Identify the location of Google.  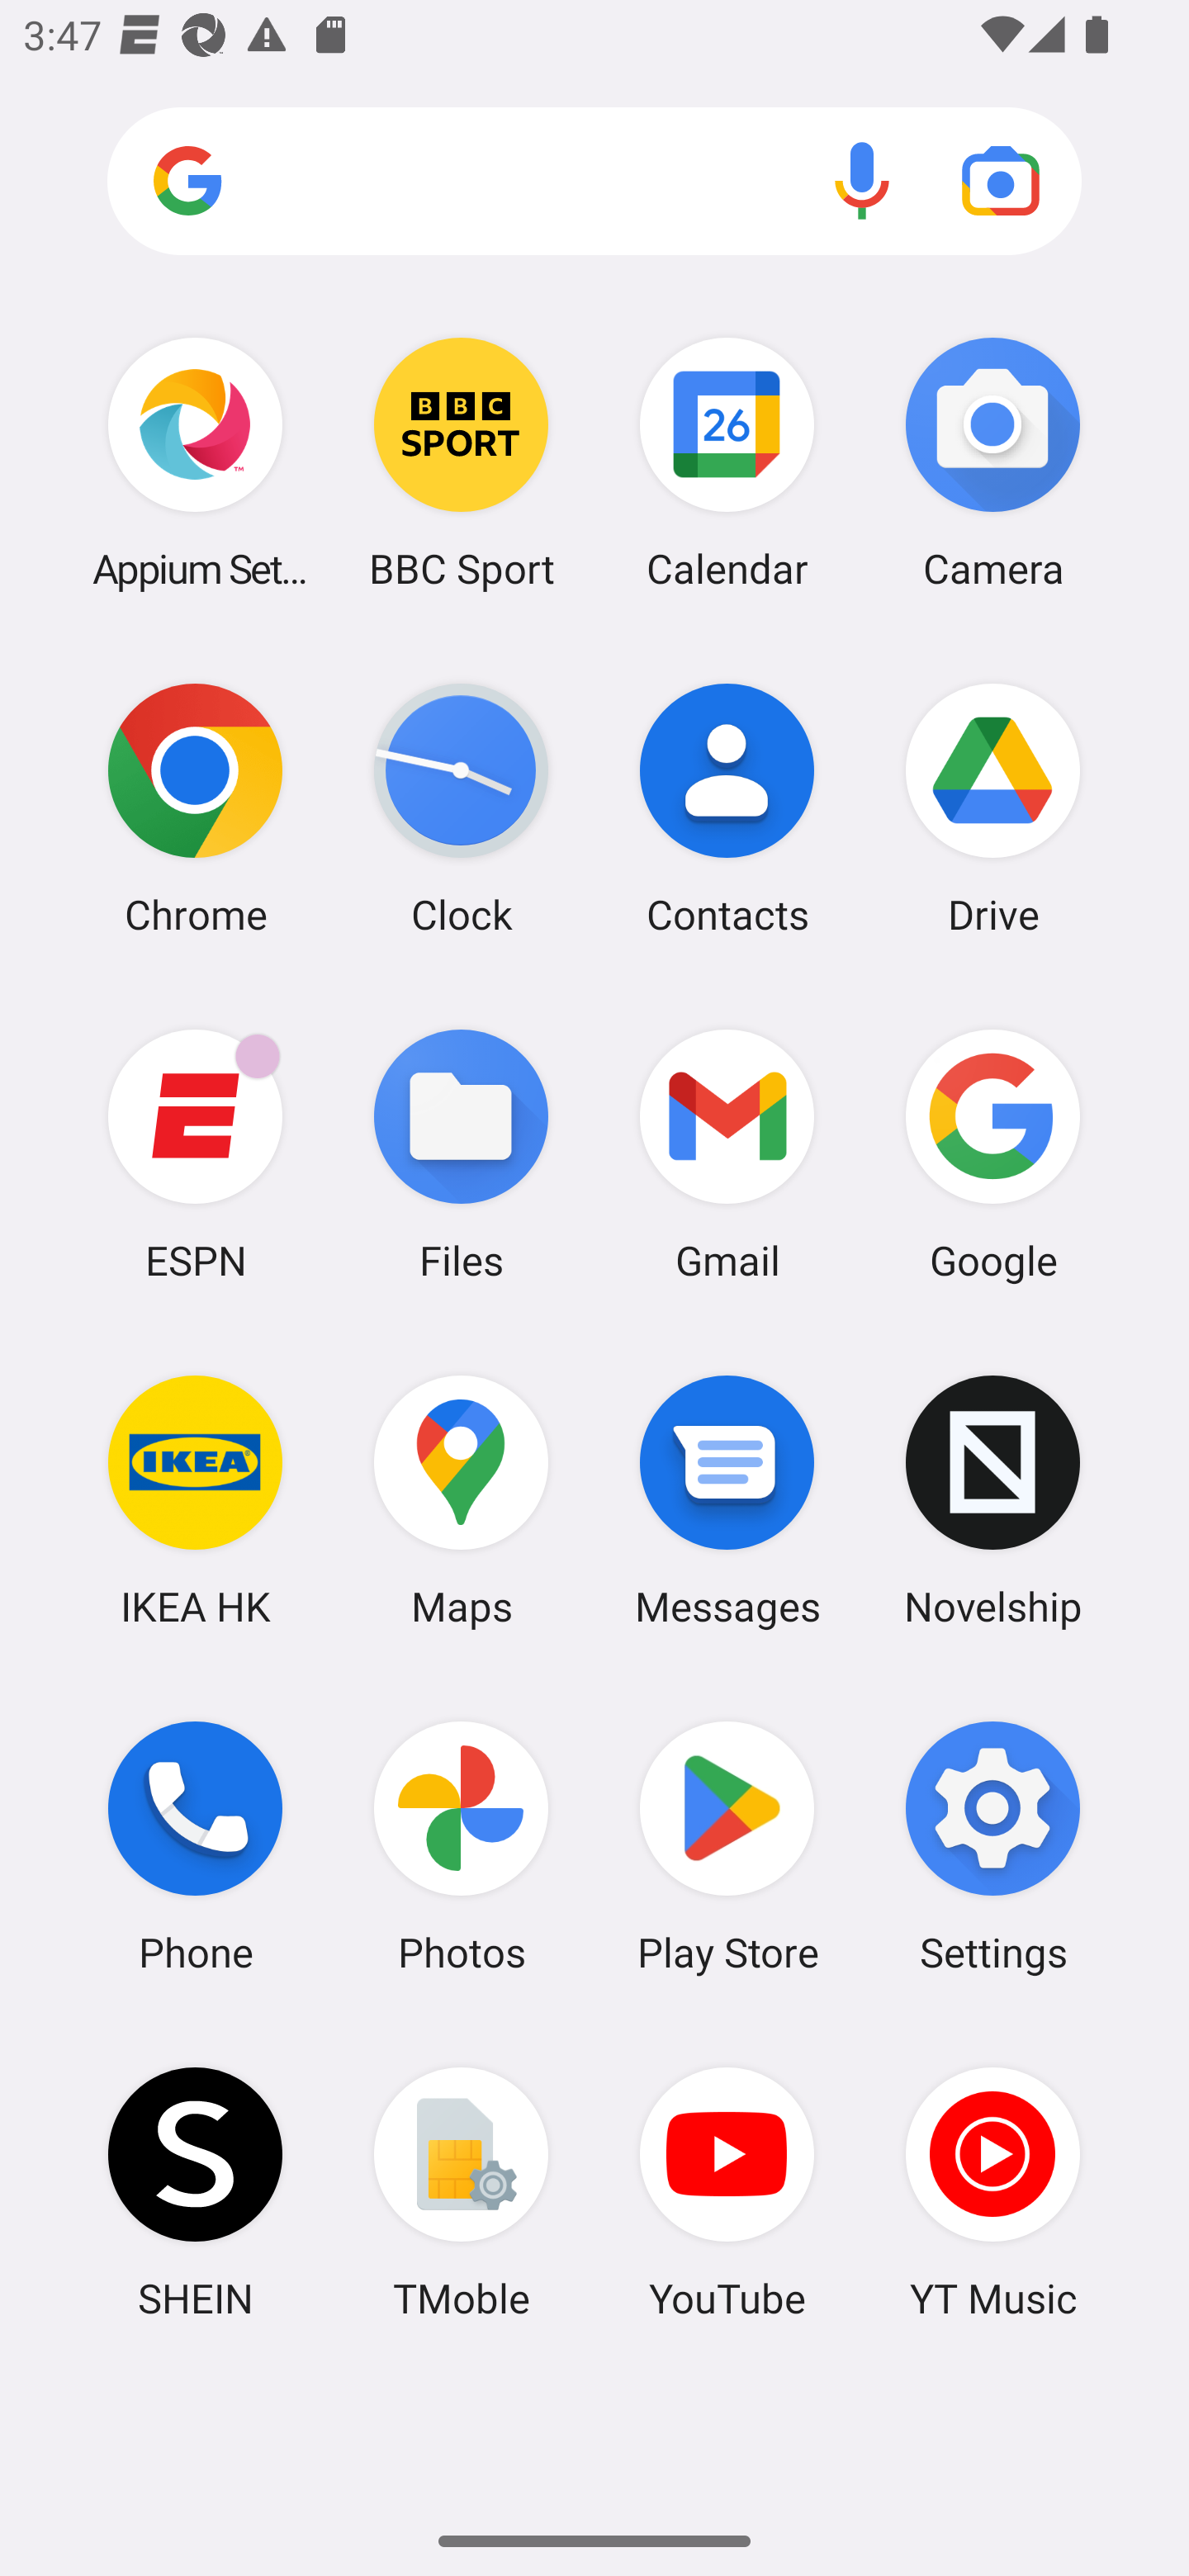
(992, 1153).